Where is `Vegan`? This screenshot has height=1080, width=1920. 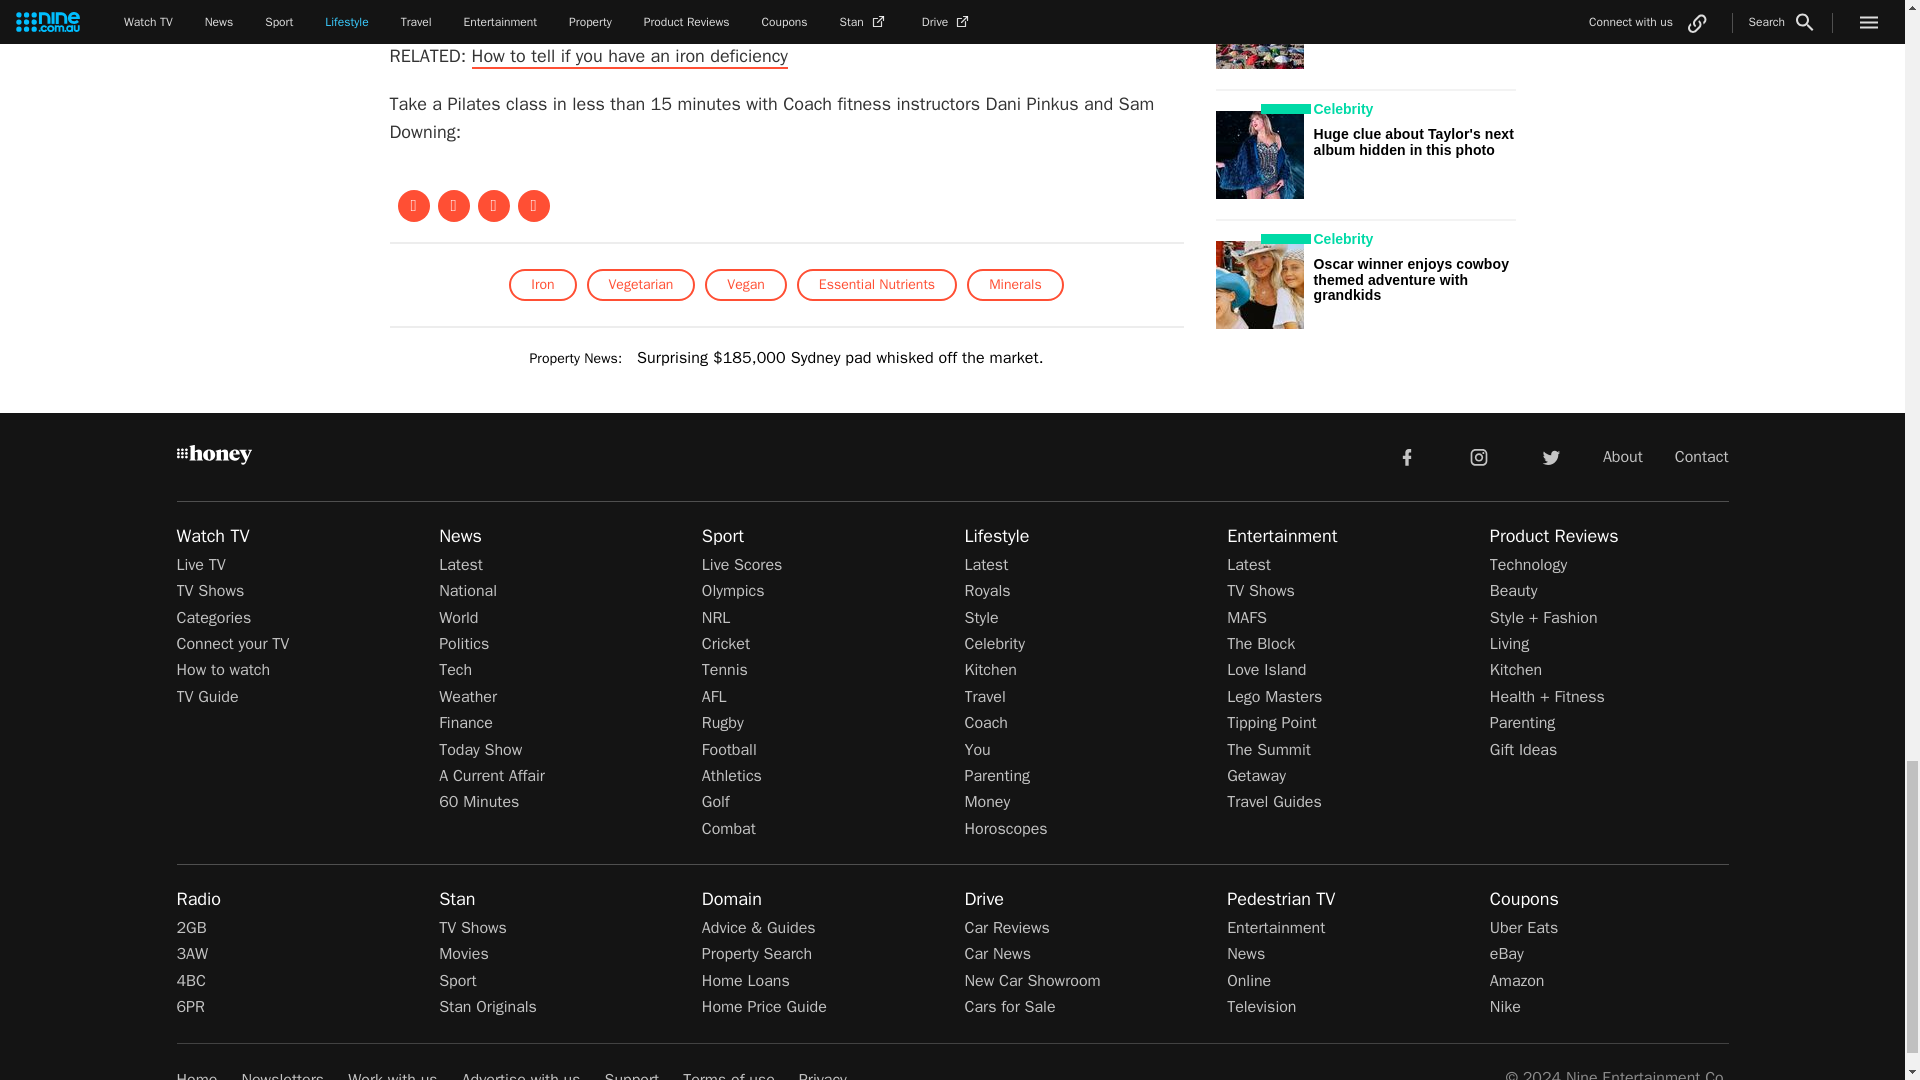 Vegan is located at coordinates (744, 284).